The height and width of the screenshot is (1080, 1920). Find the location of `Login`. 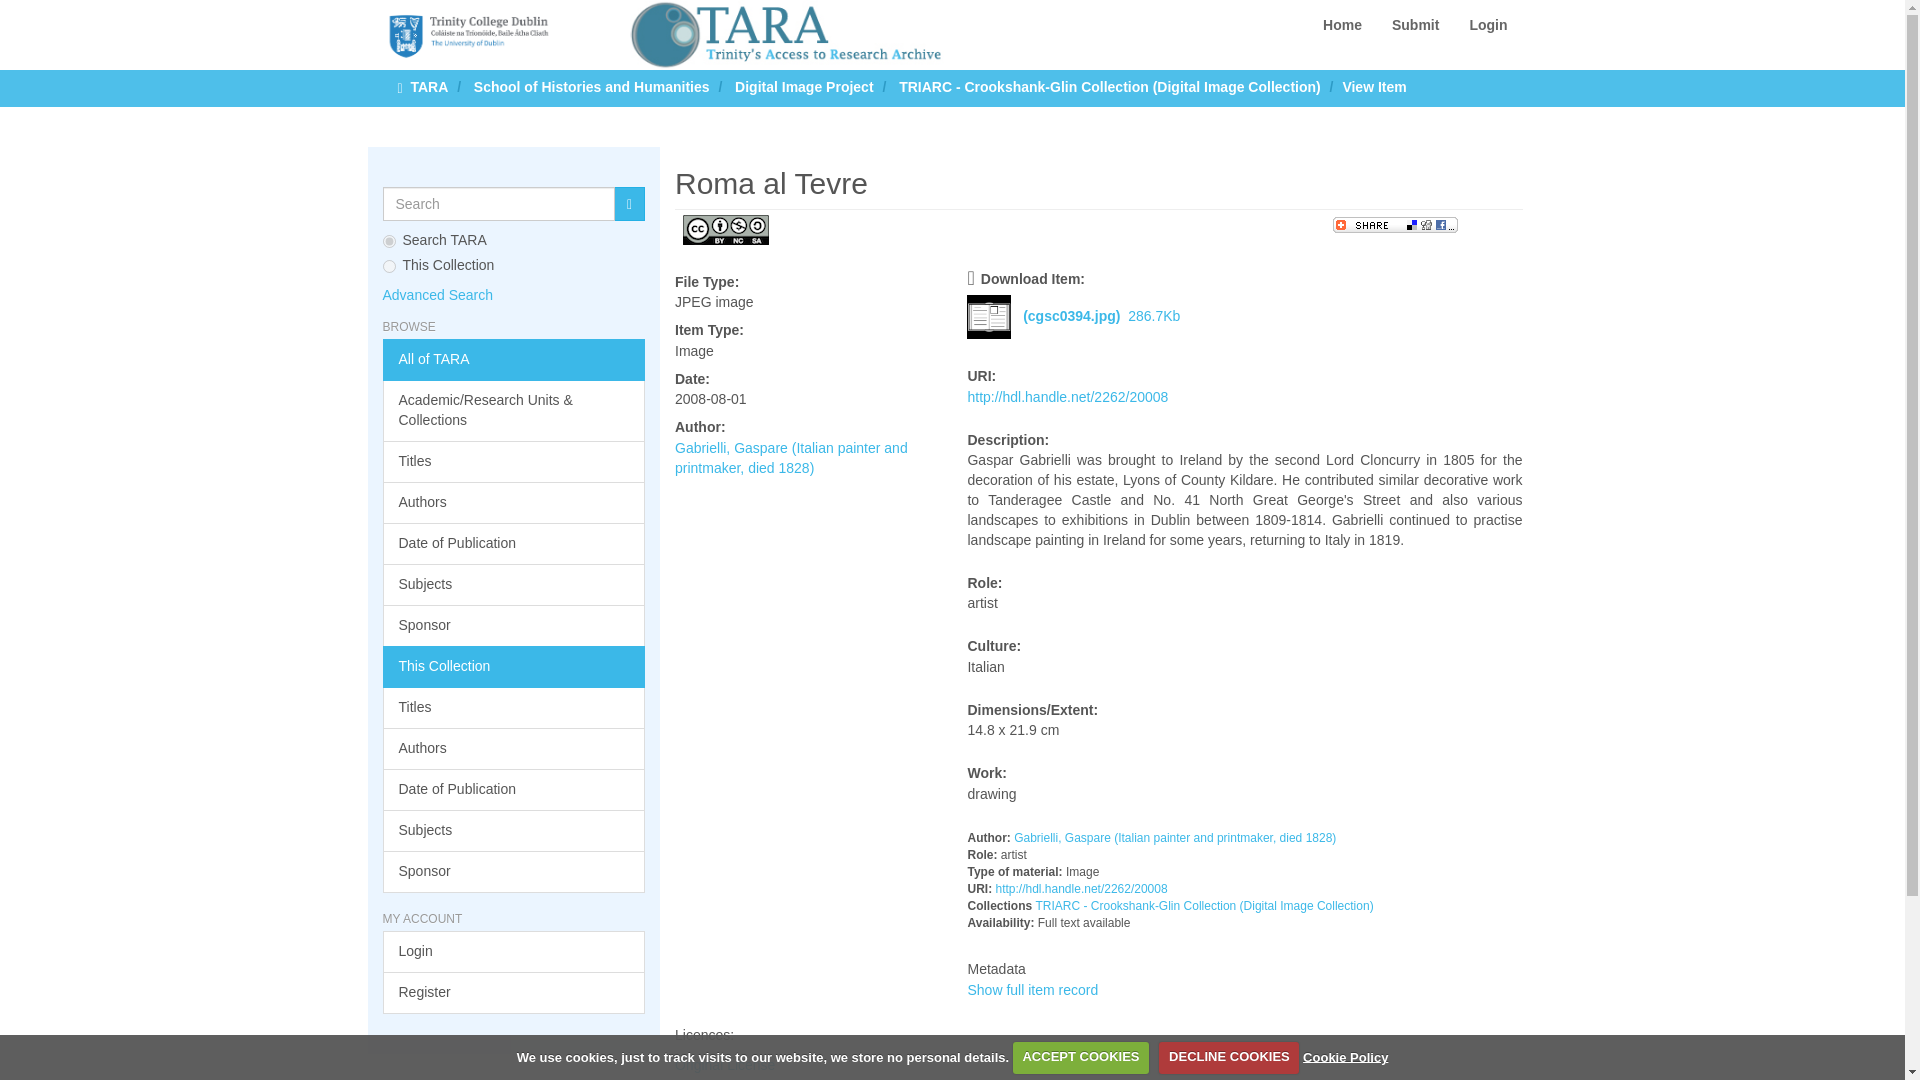

Login is located at coordinates (1488, 24).